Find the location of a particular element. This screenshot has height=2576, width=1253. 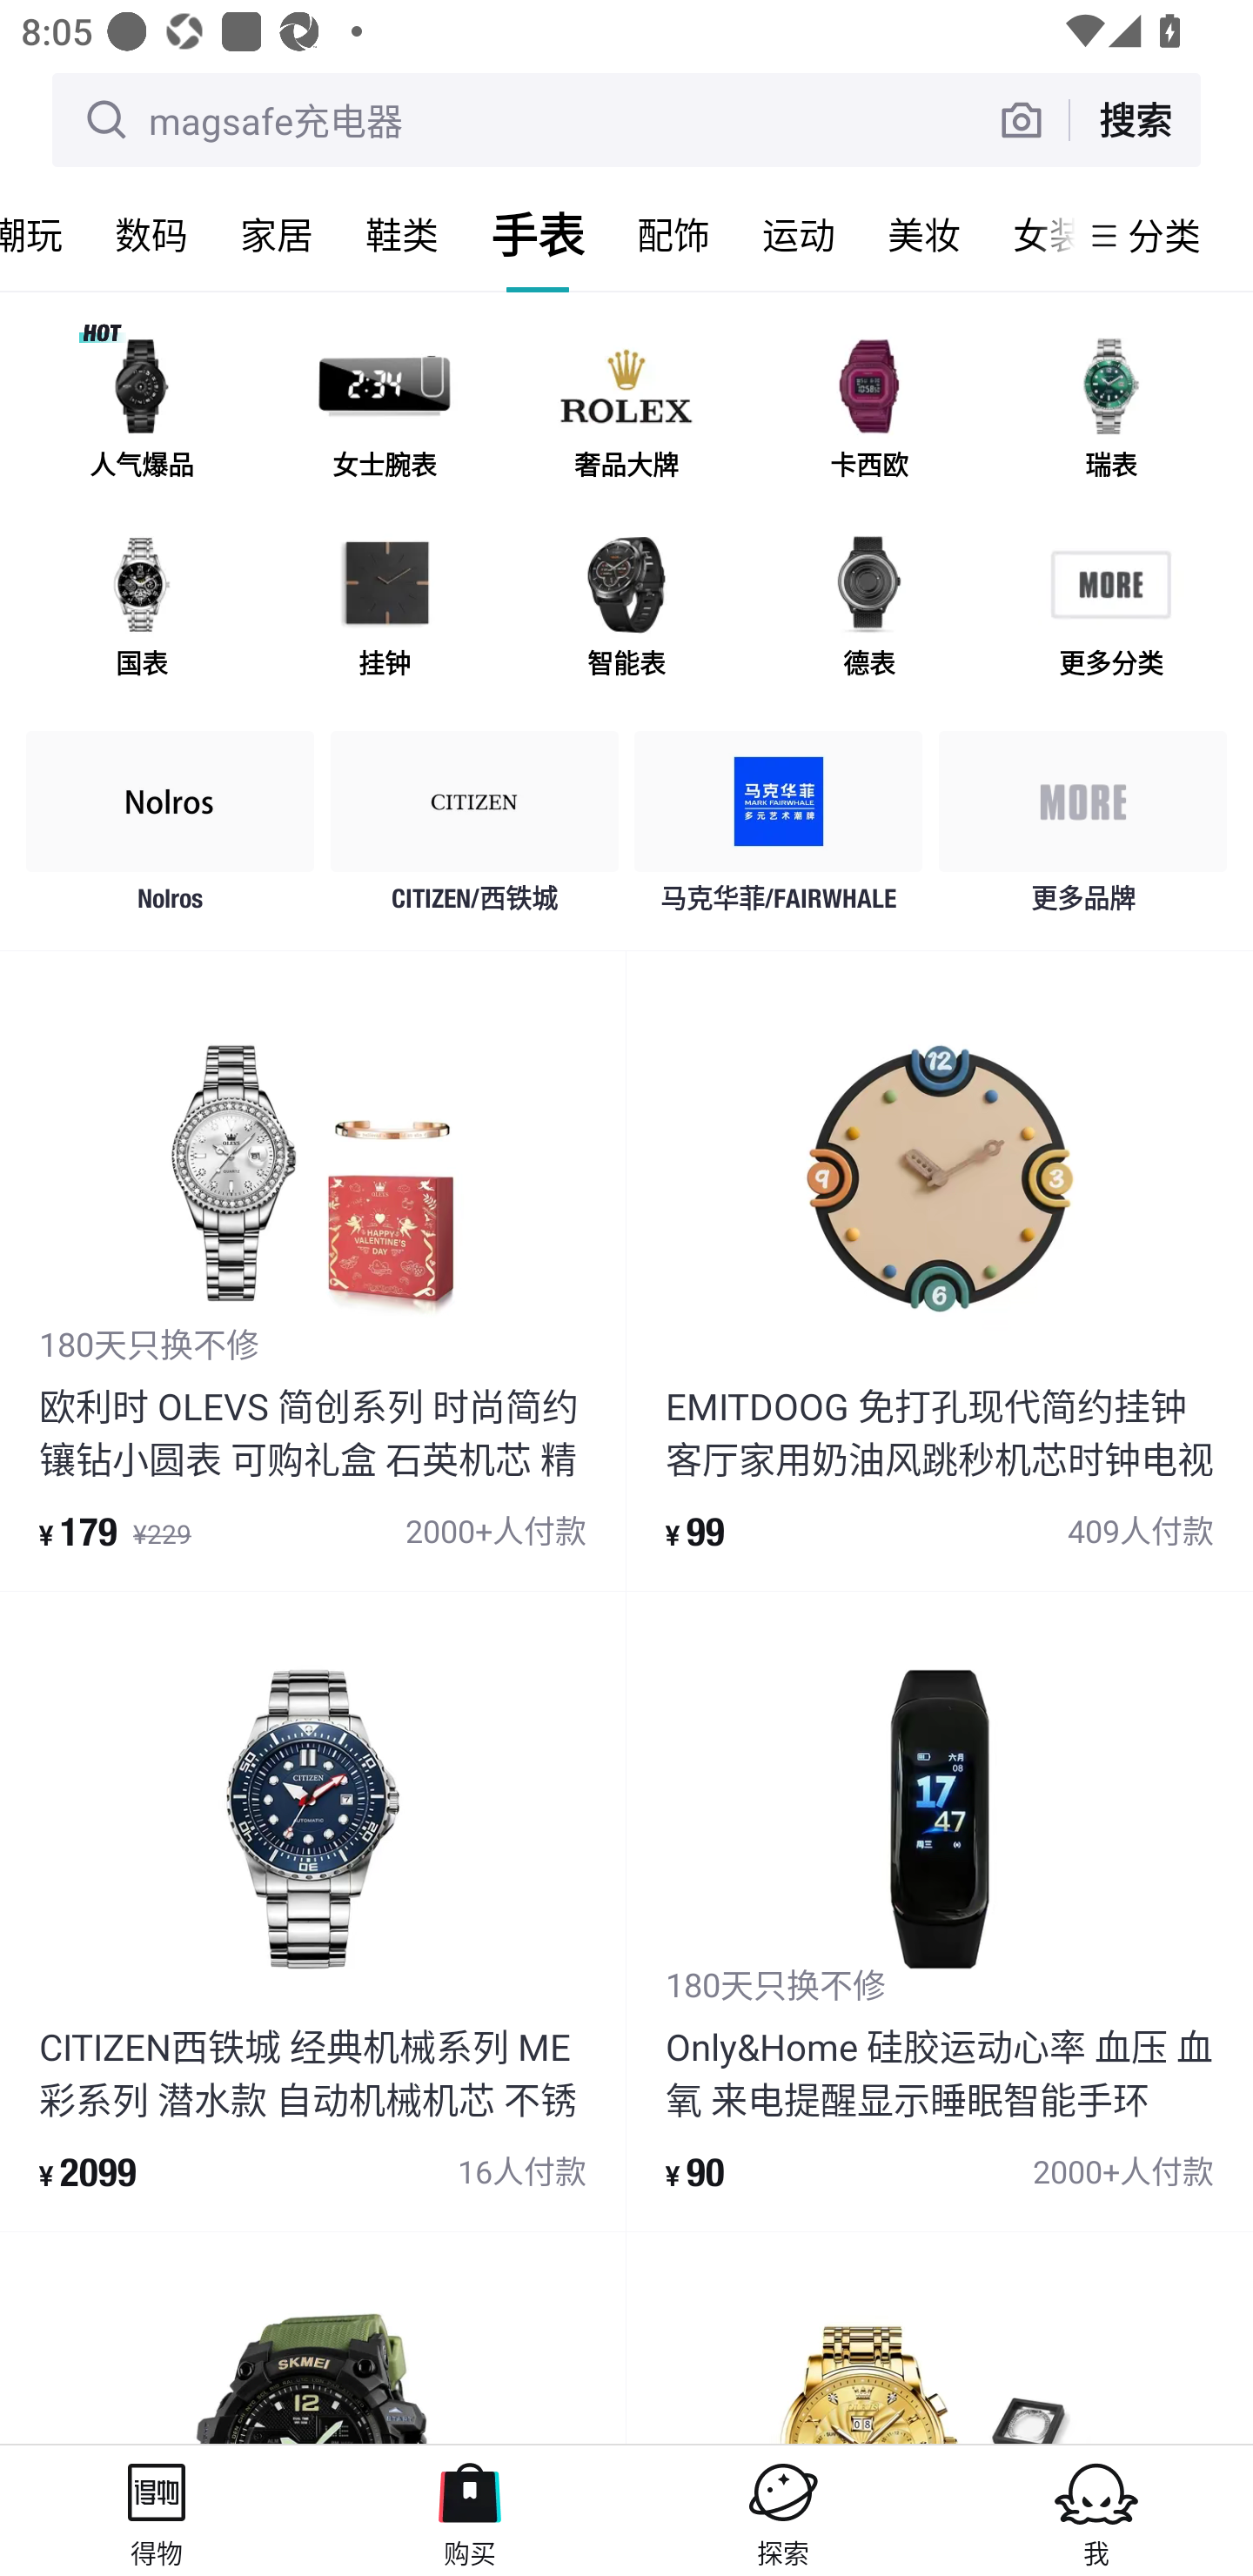

卡西欧 is located at coordinates (868, 413).